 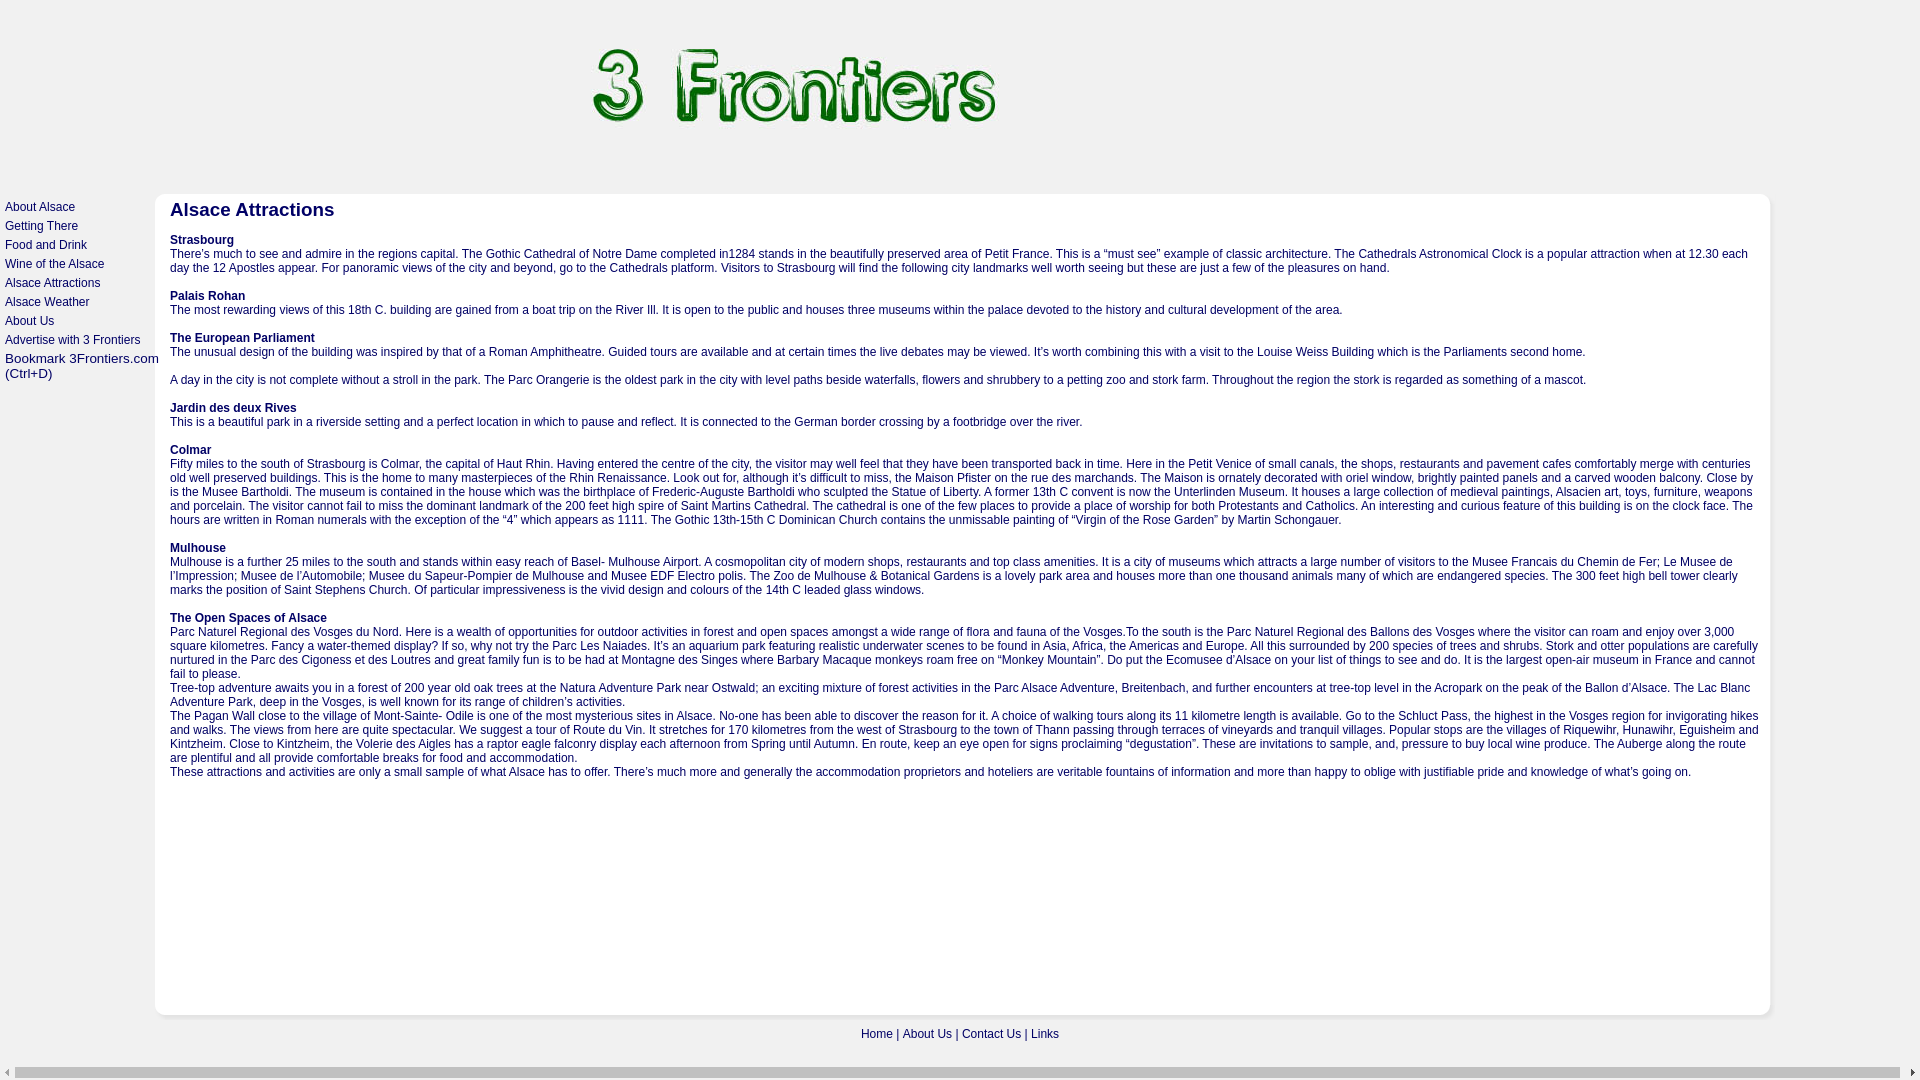 What do you see at coordinates (48, 302) in the screenshot?
I see `Alsace Weather` at bounding box center [48, 302].